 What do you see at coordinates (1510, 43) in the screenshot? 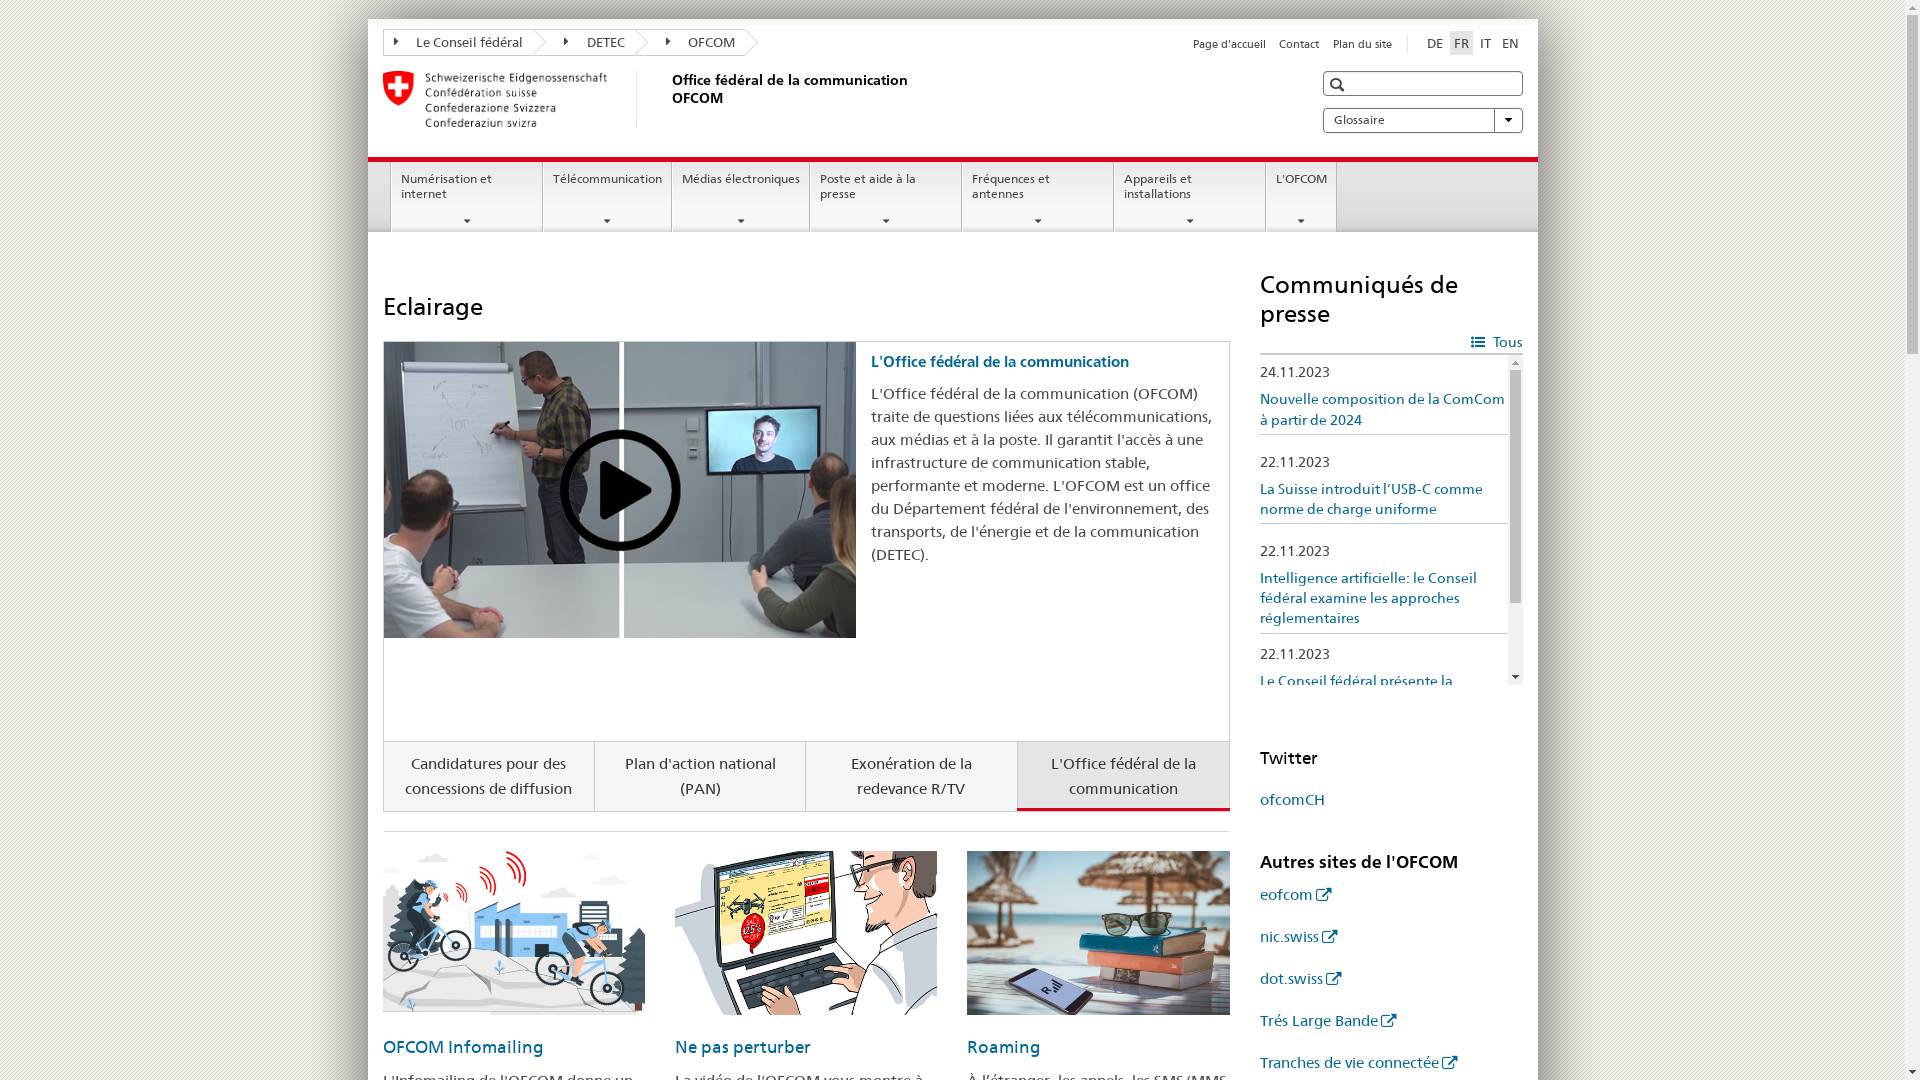
I see `EN` at bounding box center [1510, 43].